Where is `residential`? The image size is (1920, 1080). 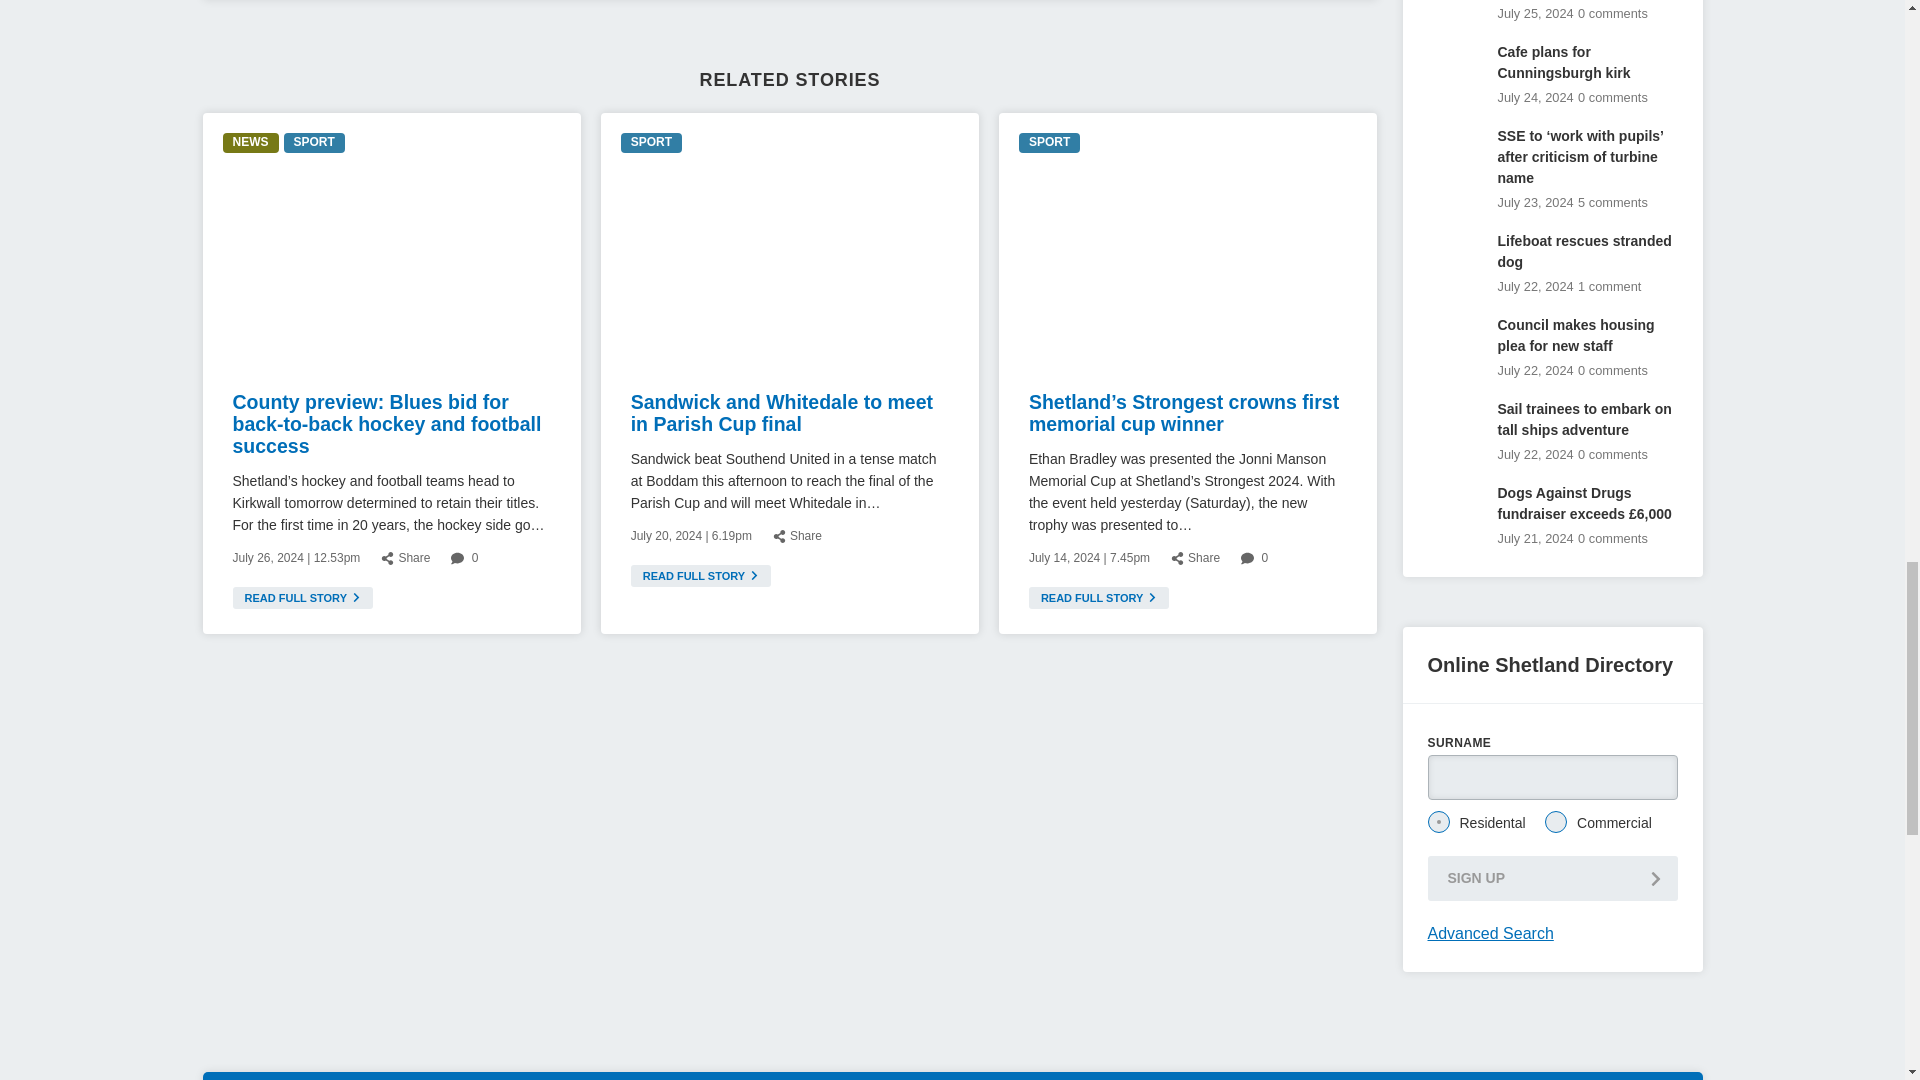 residential is located at coordinates (1438, 822).